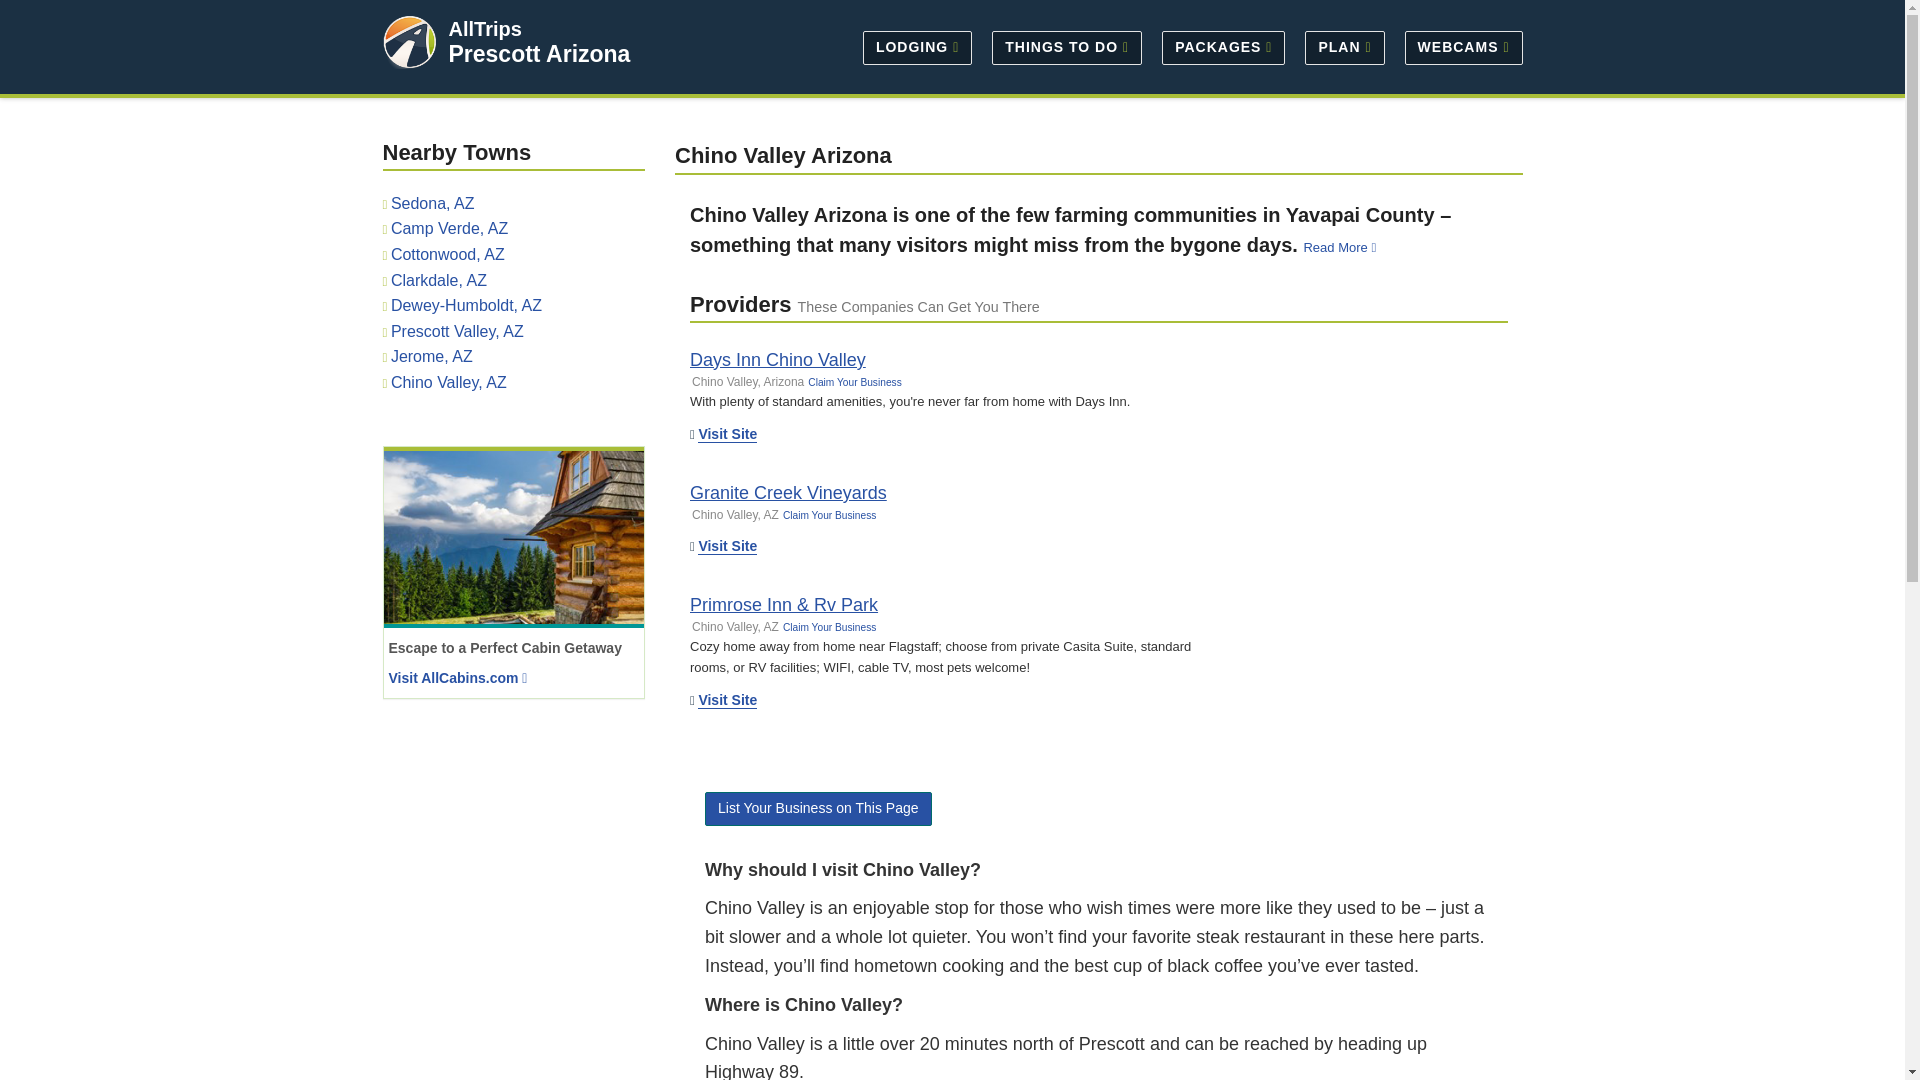 This screenshot has width=1920, height=1080. What do you see at coordinates (916, 46) in the screenshot?
I see `LODGING` at bounding box center [916, 46].